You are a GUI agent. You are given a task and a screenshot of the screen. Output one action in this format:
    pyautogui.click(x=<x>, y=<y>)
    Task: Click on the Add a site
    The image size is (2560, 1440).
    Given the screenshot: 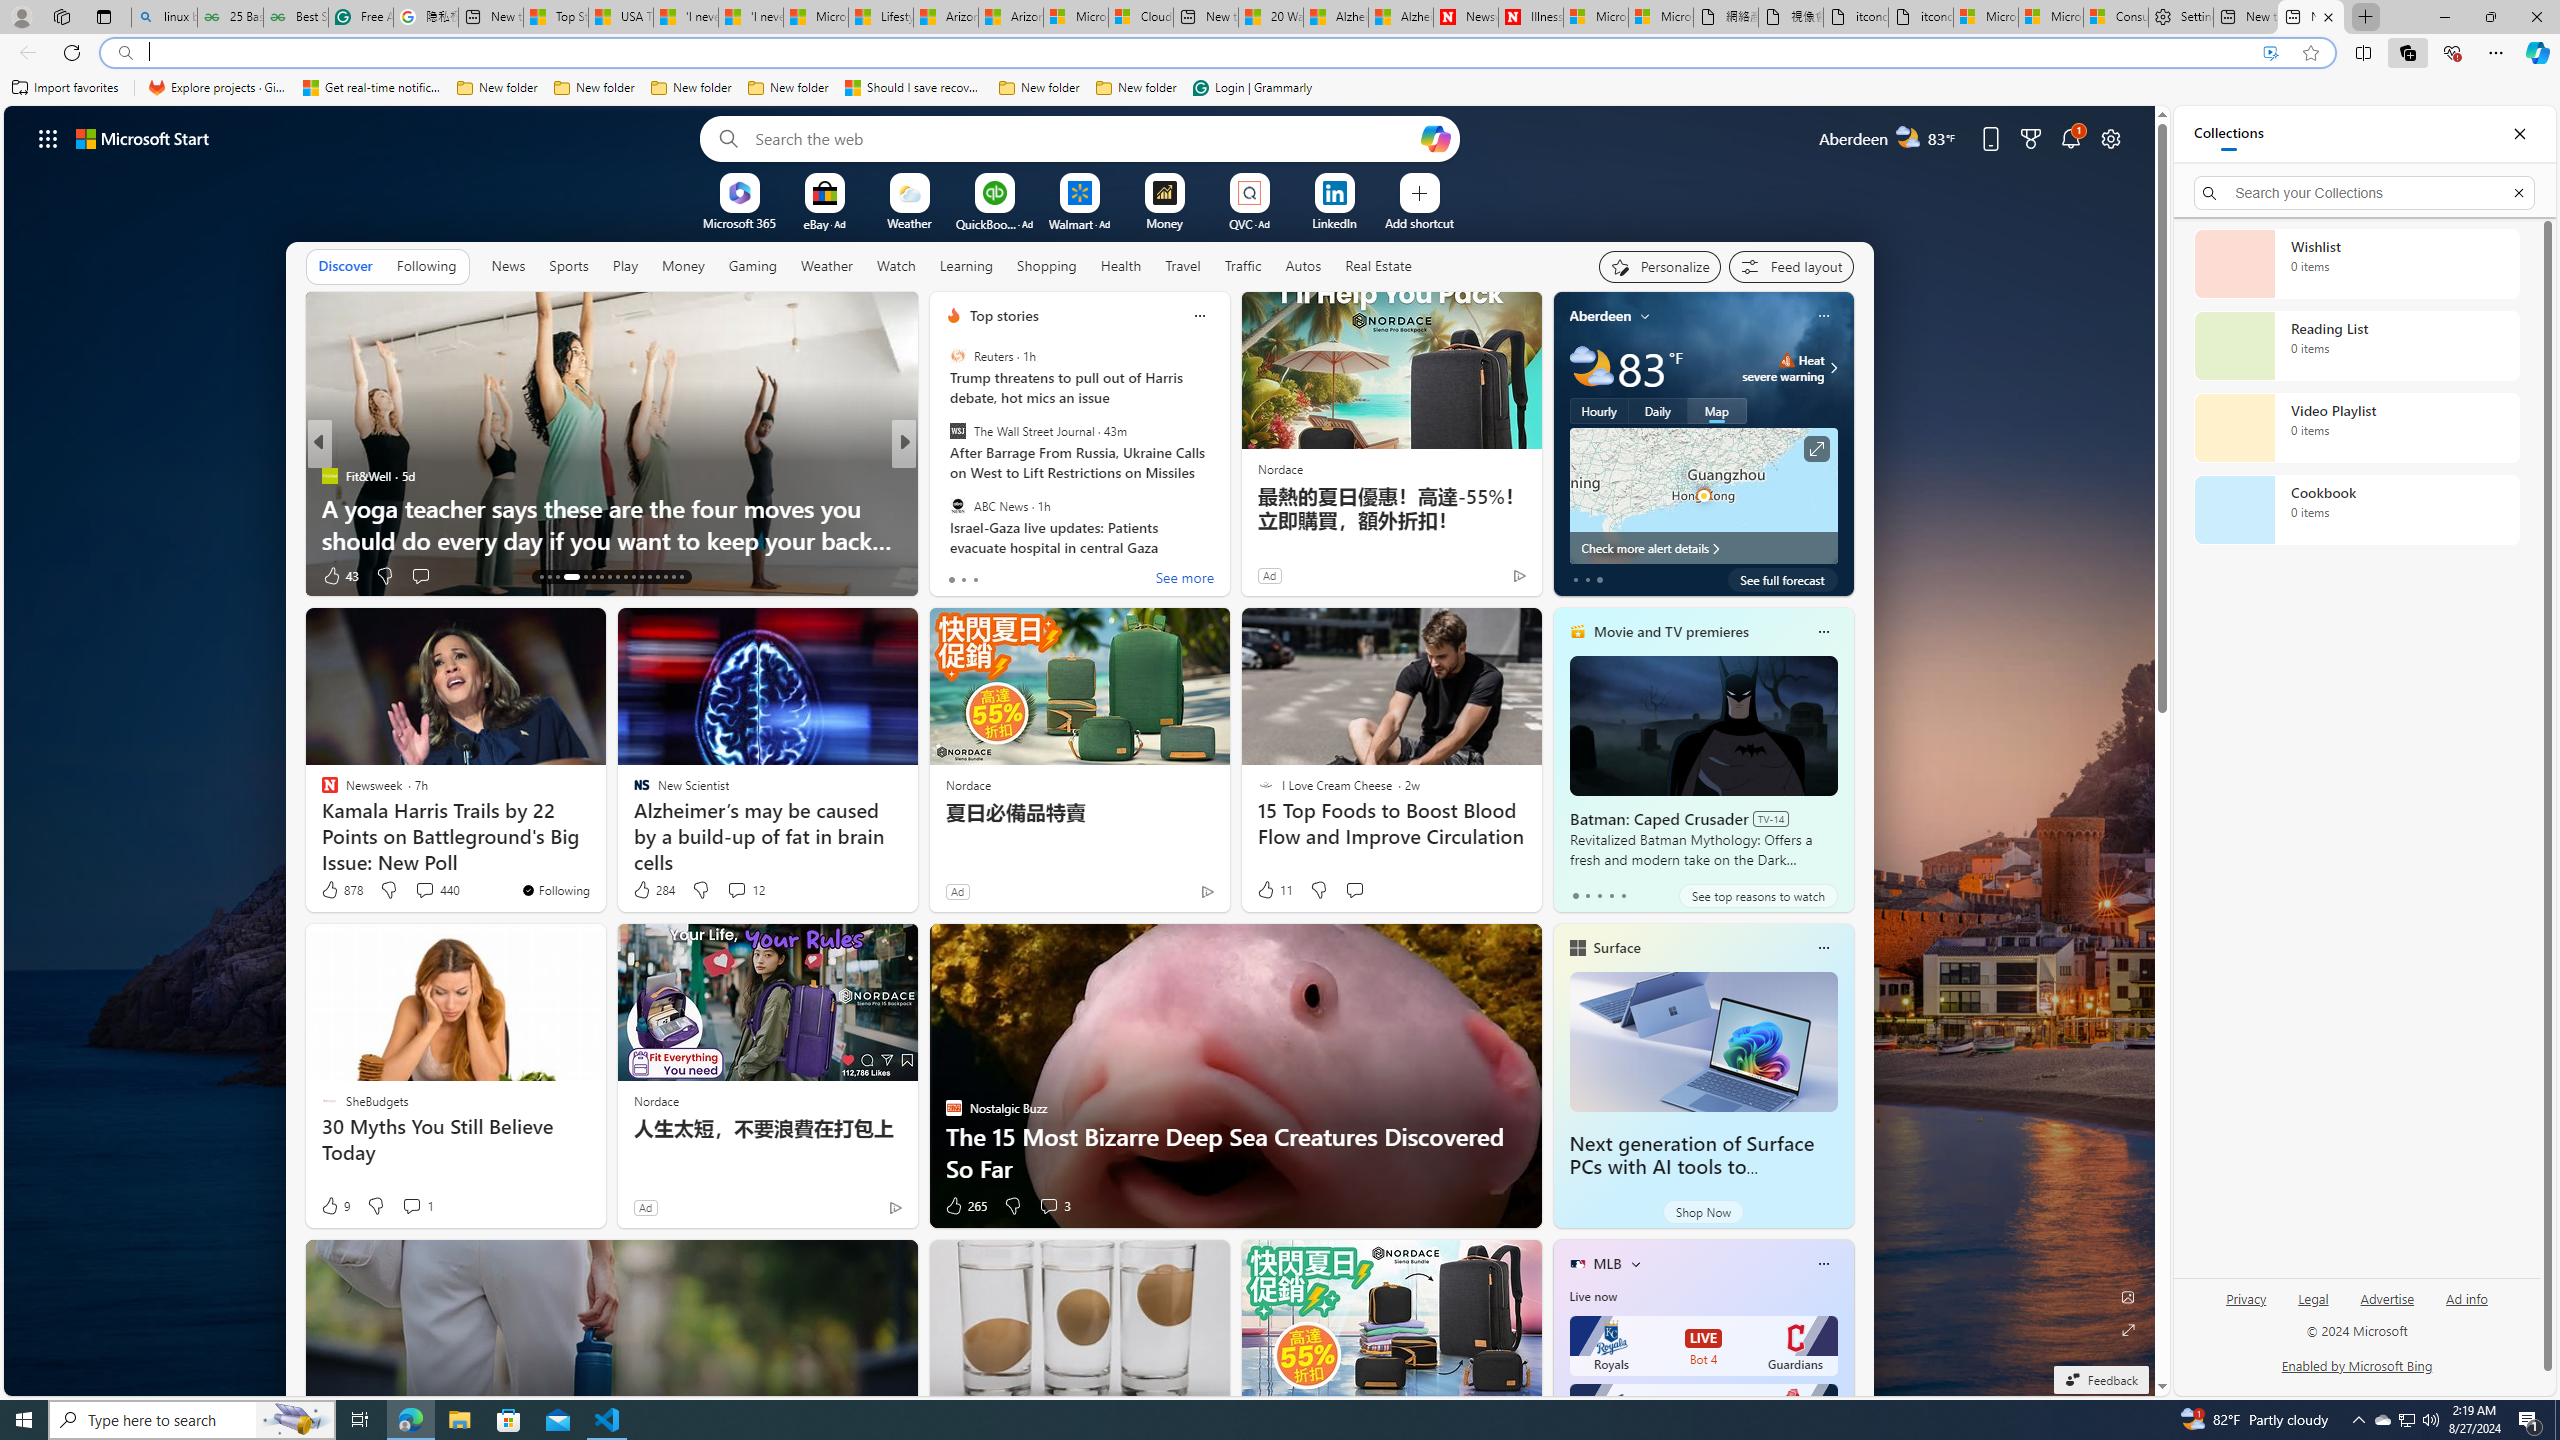 What is the action you would take?
    pyautogui.click(x=1419, y=222)
    